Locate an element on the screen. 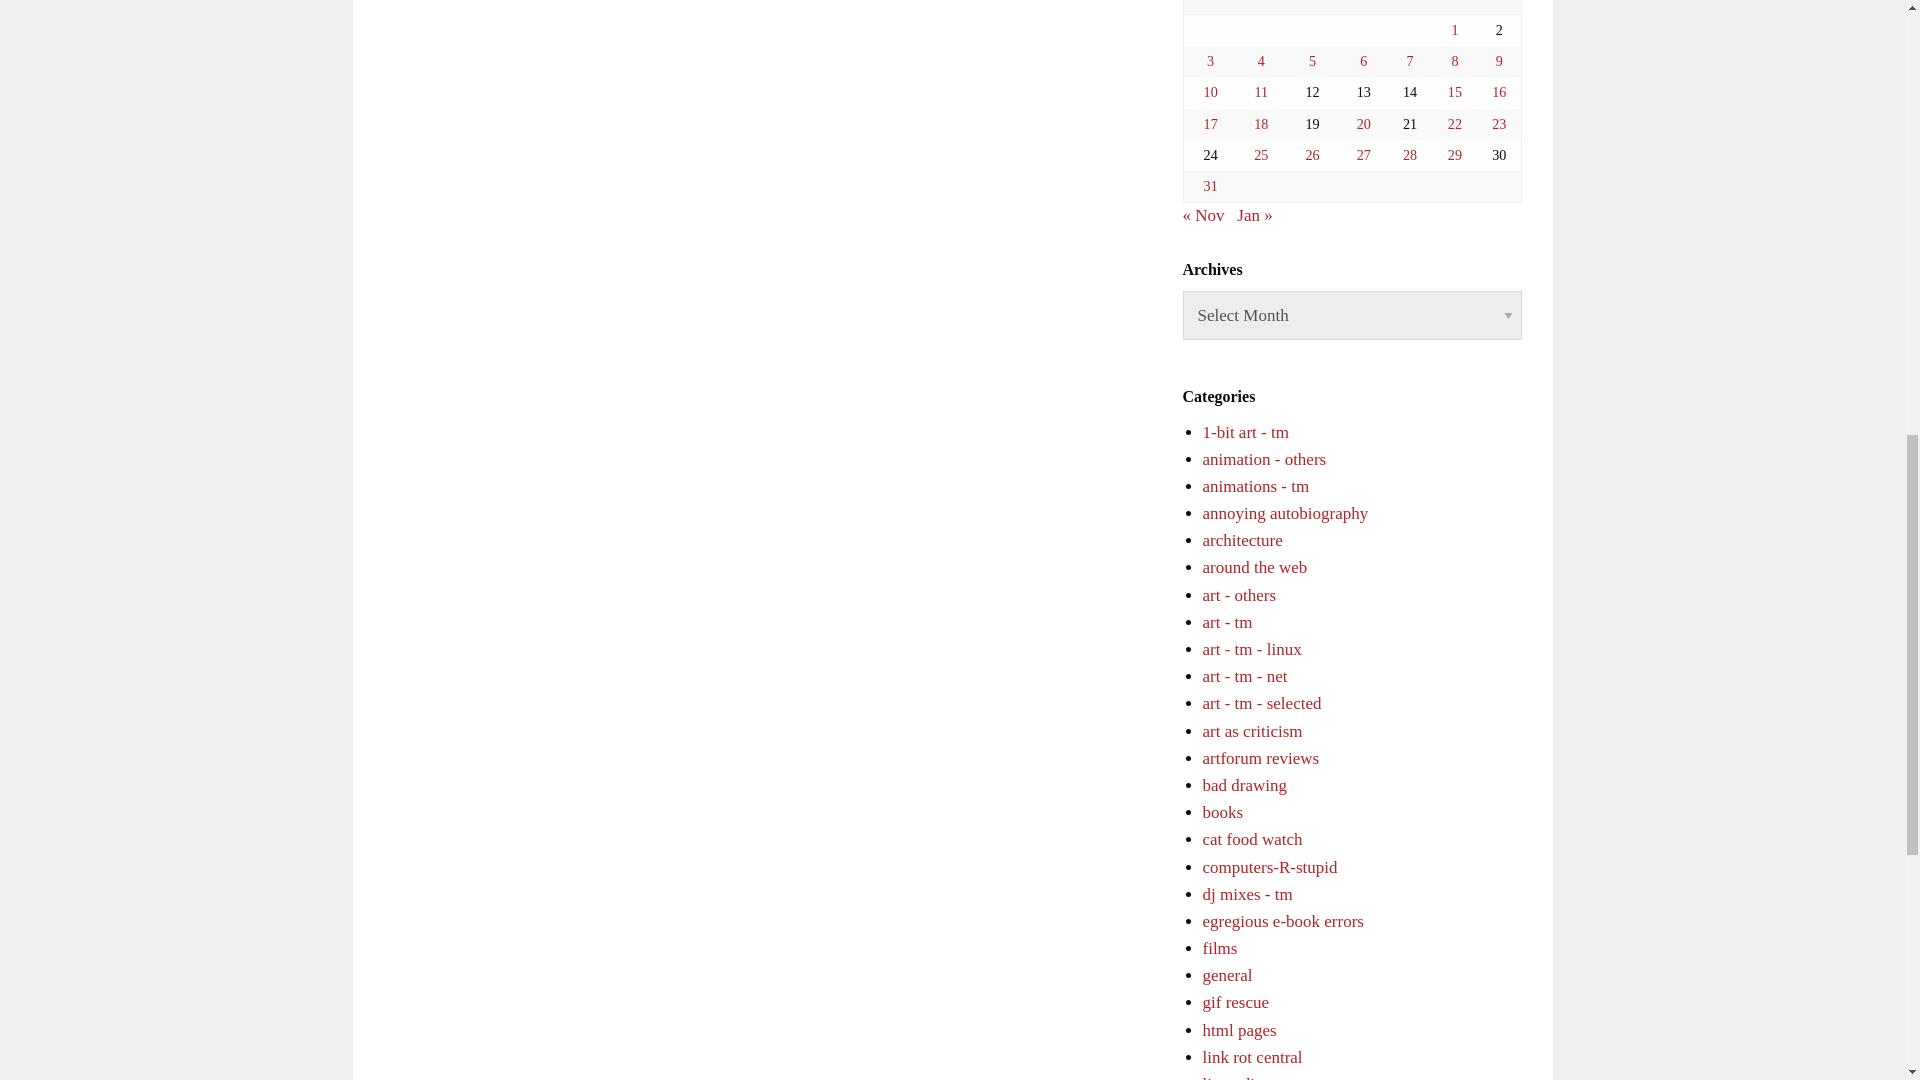 This screenshot has height=1080, width=1920. Friday is located at coordinates (1409, 8).